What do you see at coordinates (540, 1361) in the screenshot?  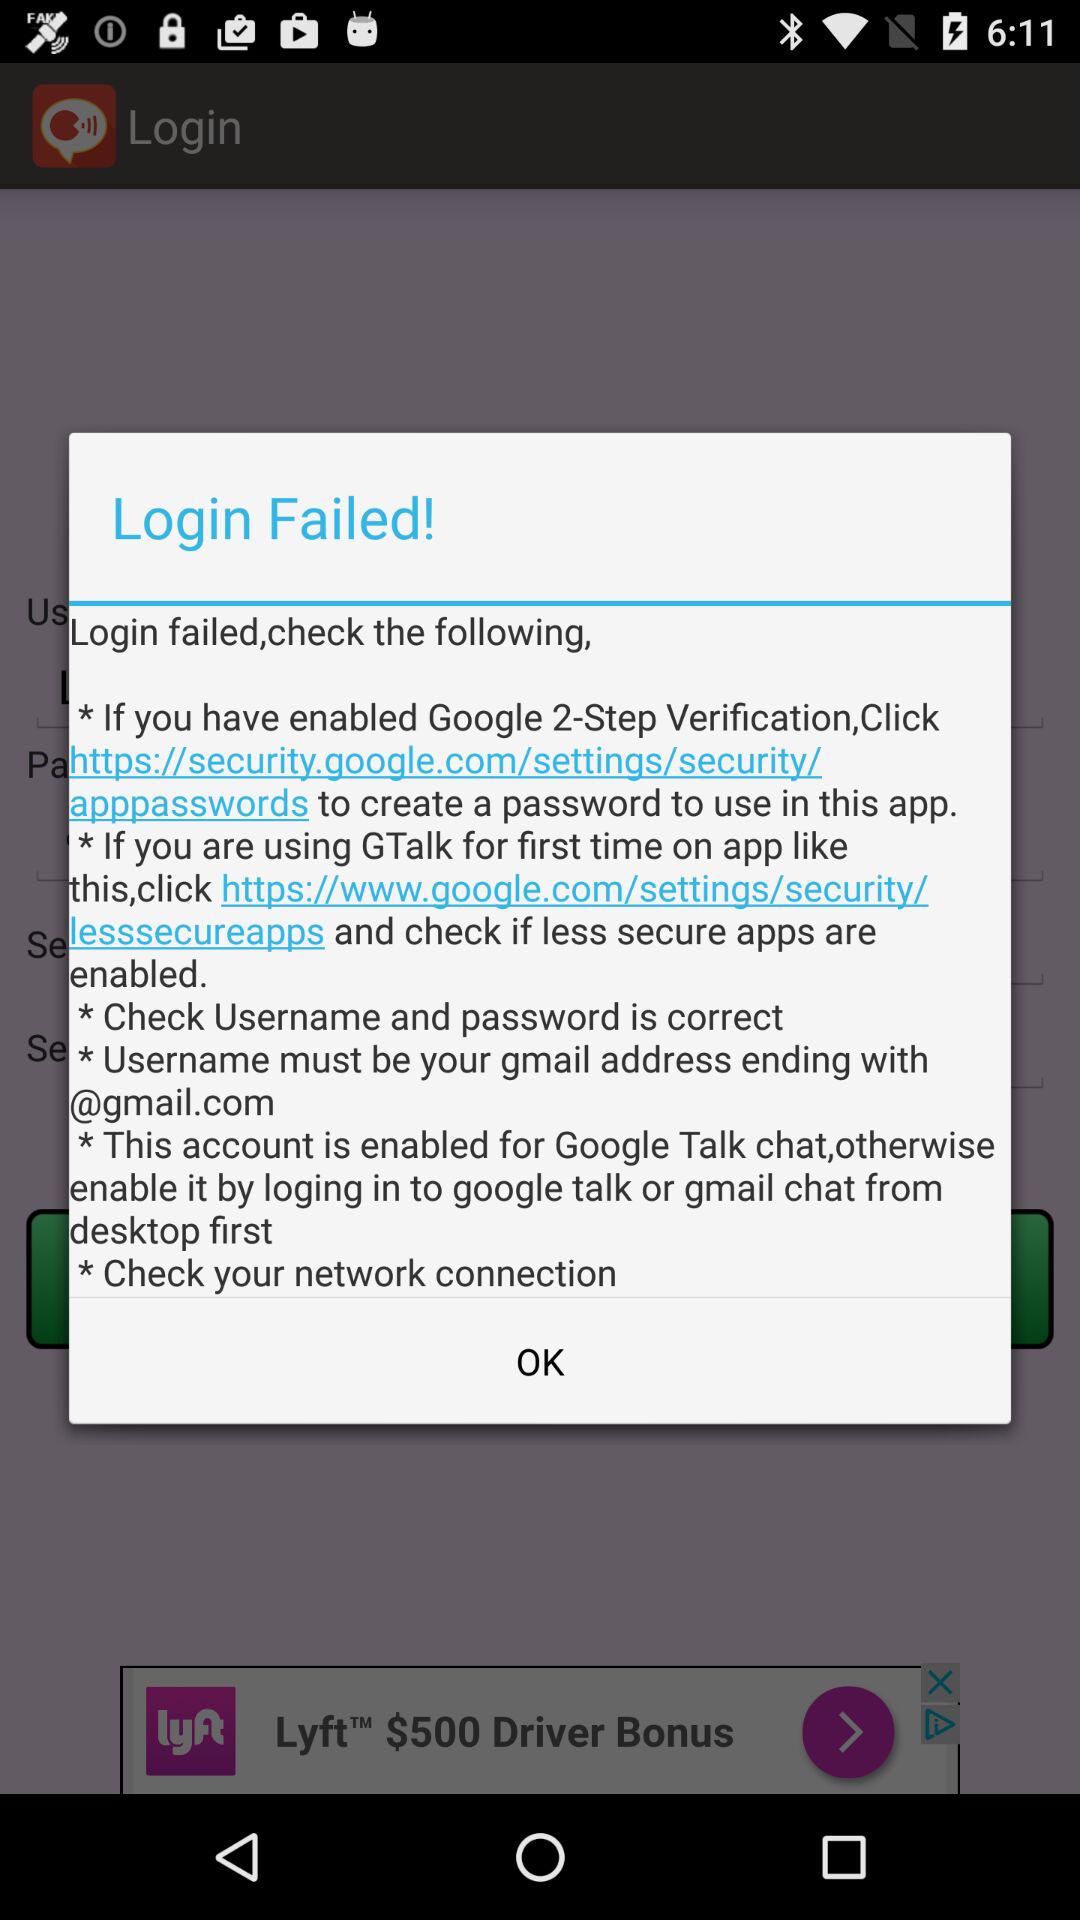 I see `tap ok item` at bounding box center [540, 1361].